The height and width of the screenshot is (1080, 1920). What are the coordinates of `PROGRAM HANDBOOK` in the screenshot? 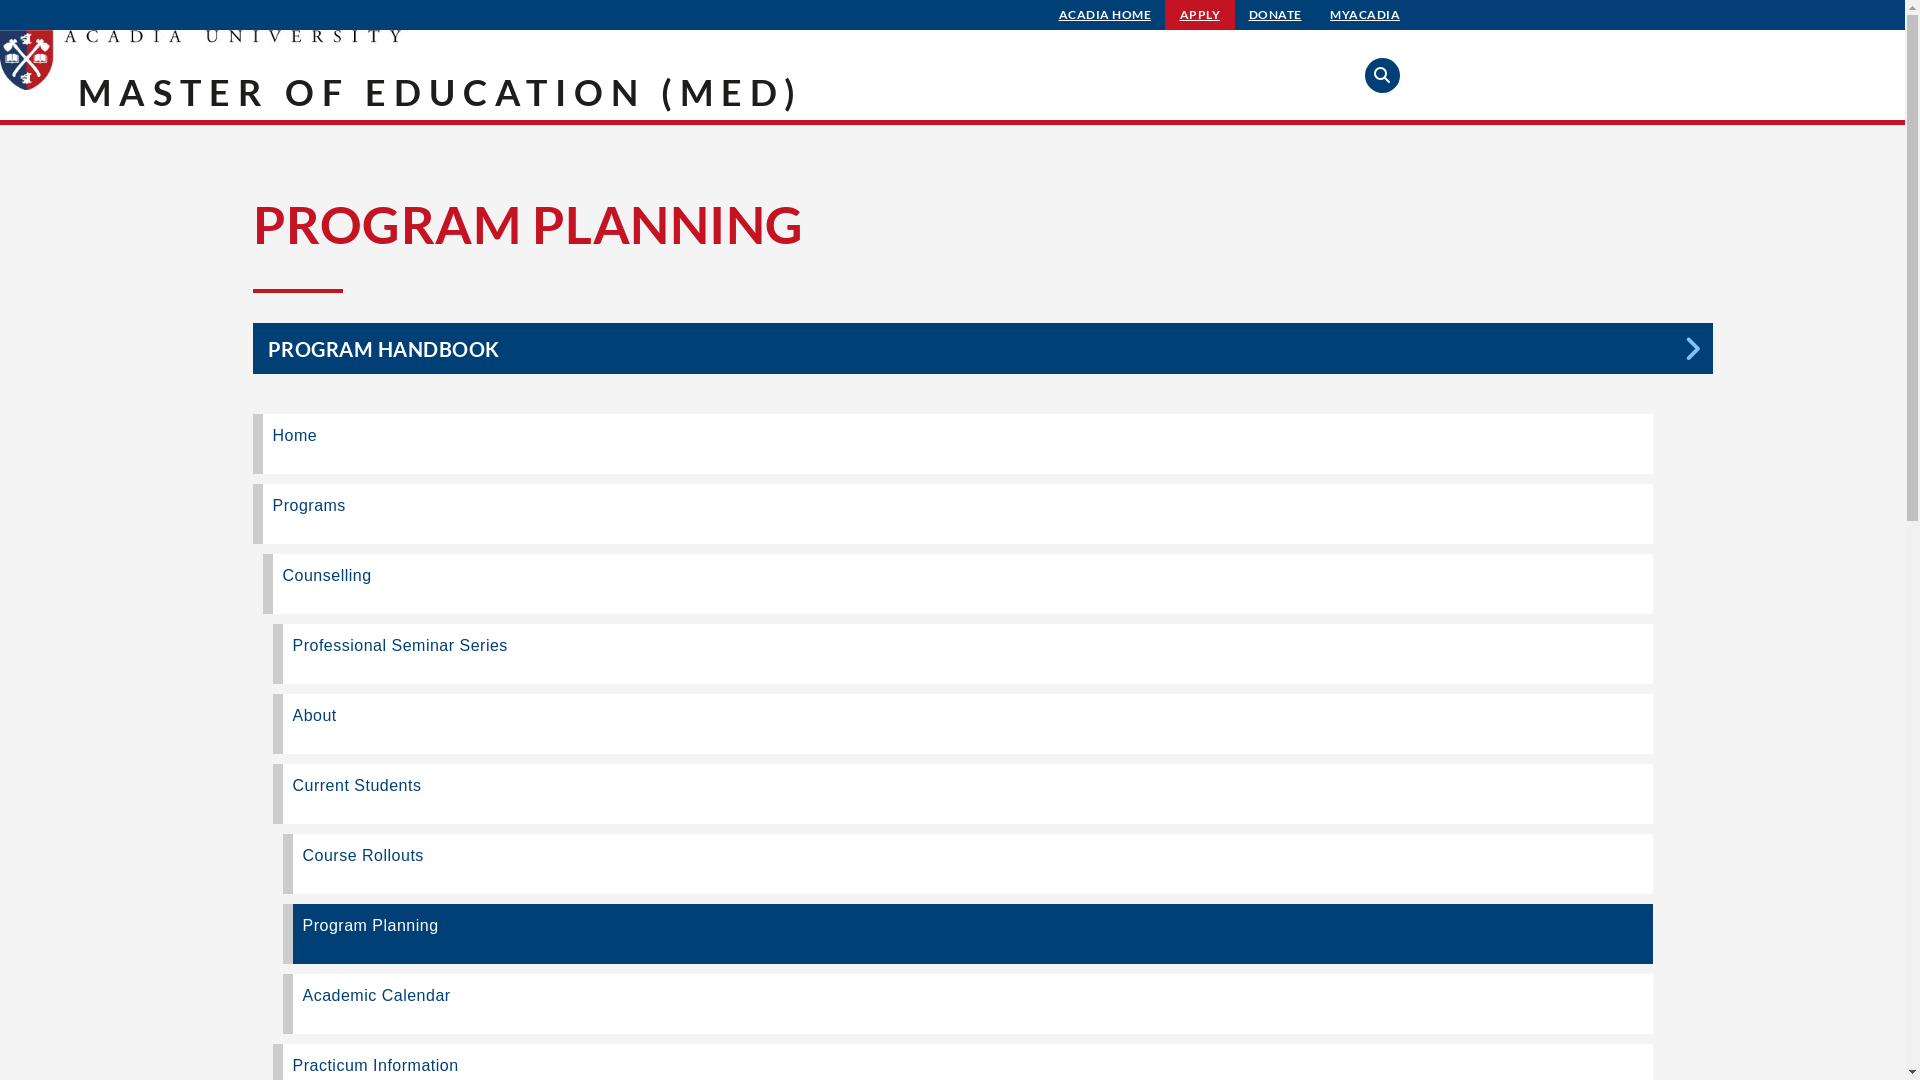 It's located at (982, 348).